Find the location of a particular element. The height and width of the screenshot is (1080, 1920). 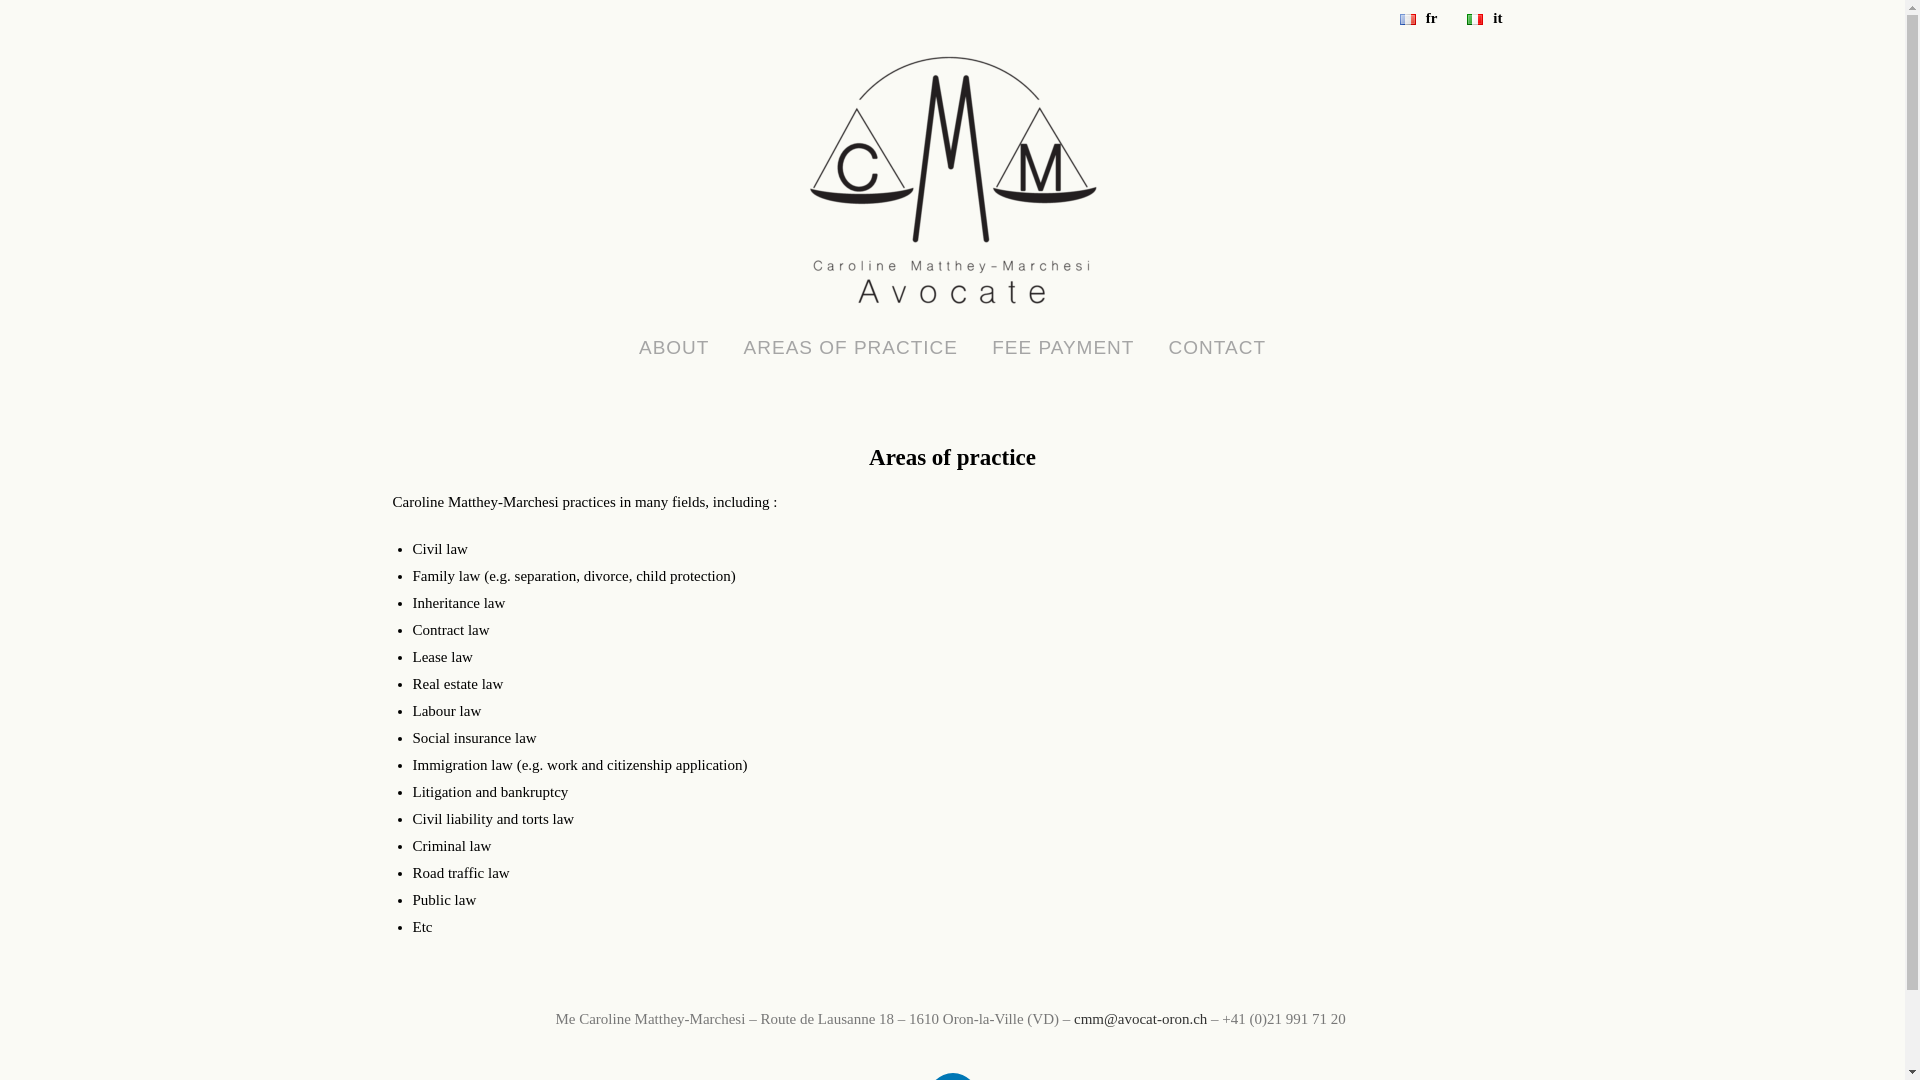

FEE PAYMENT is located at coordinates (1063, 348).